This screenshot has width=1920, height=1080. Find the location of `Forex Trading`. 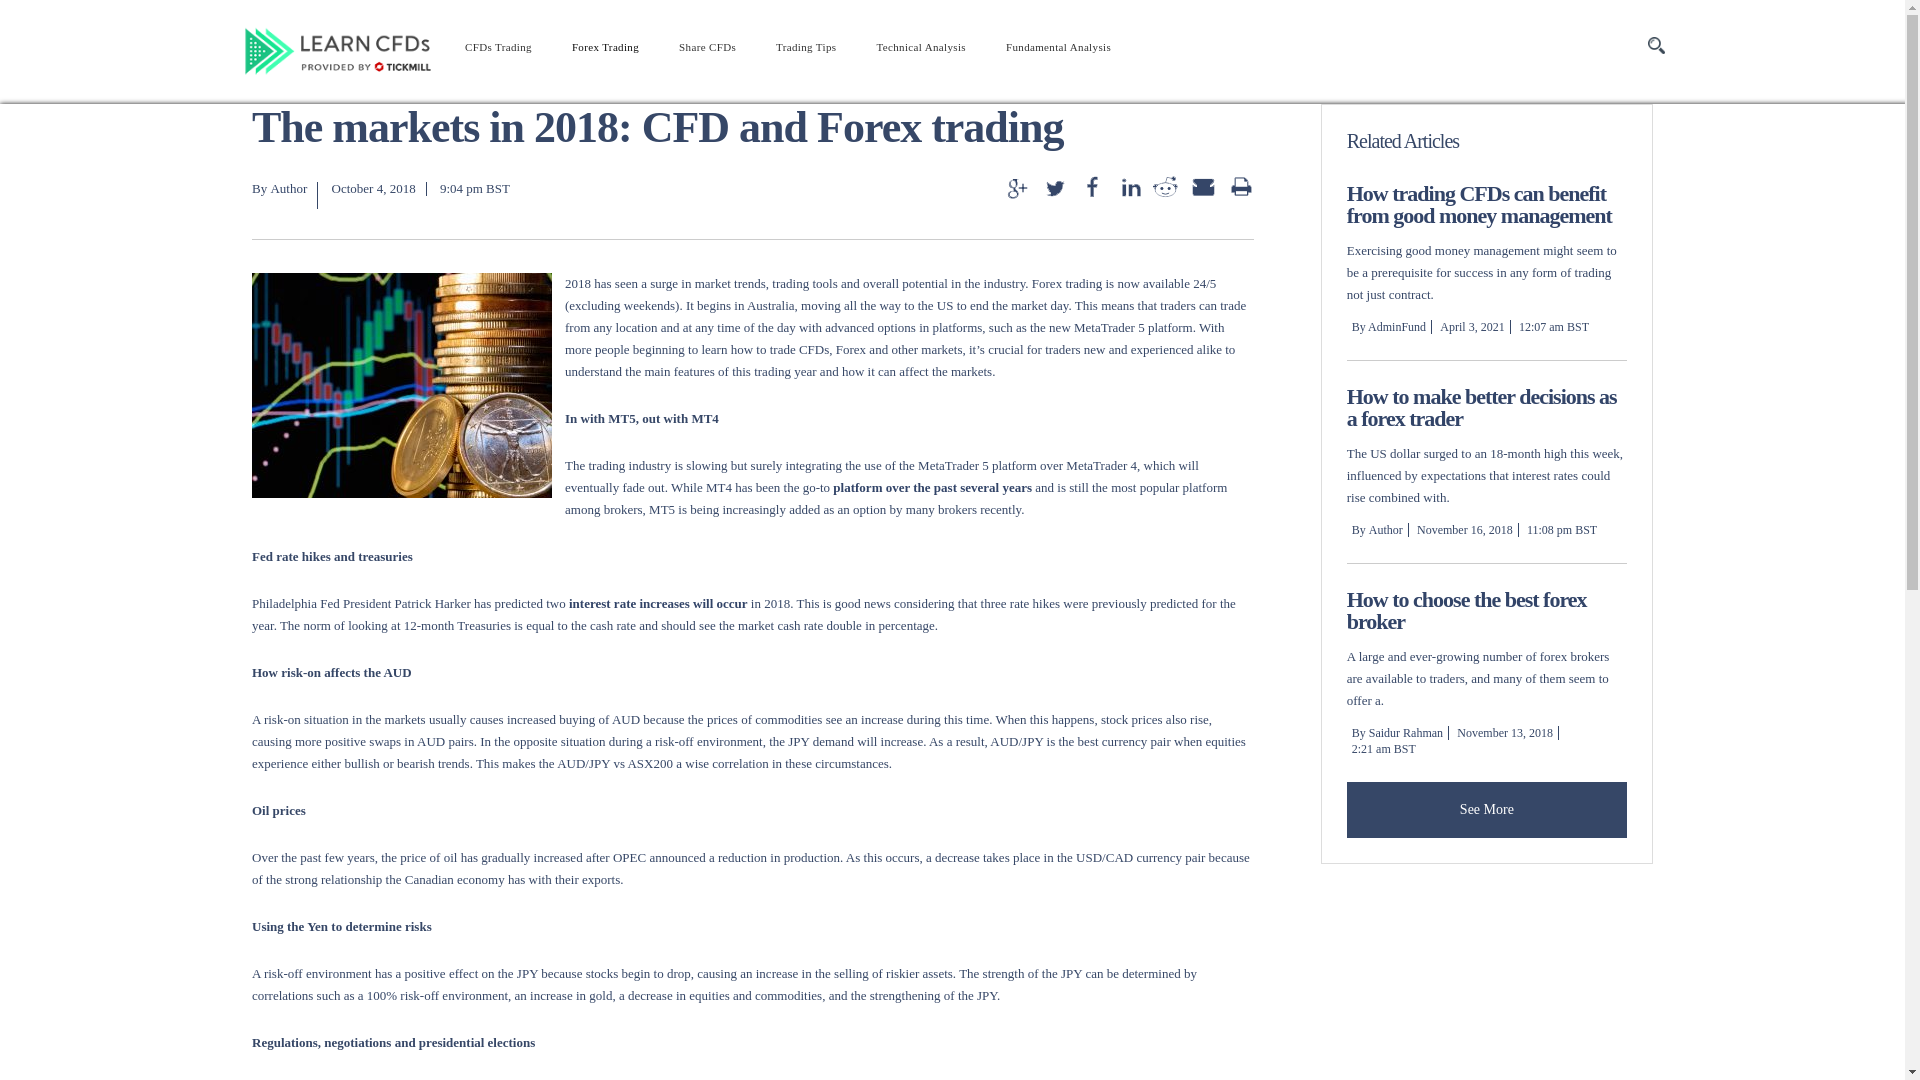

Forex Trading is located at coordinates (605, 46).